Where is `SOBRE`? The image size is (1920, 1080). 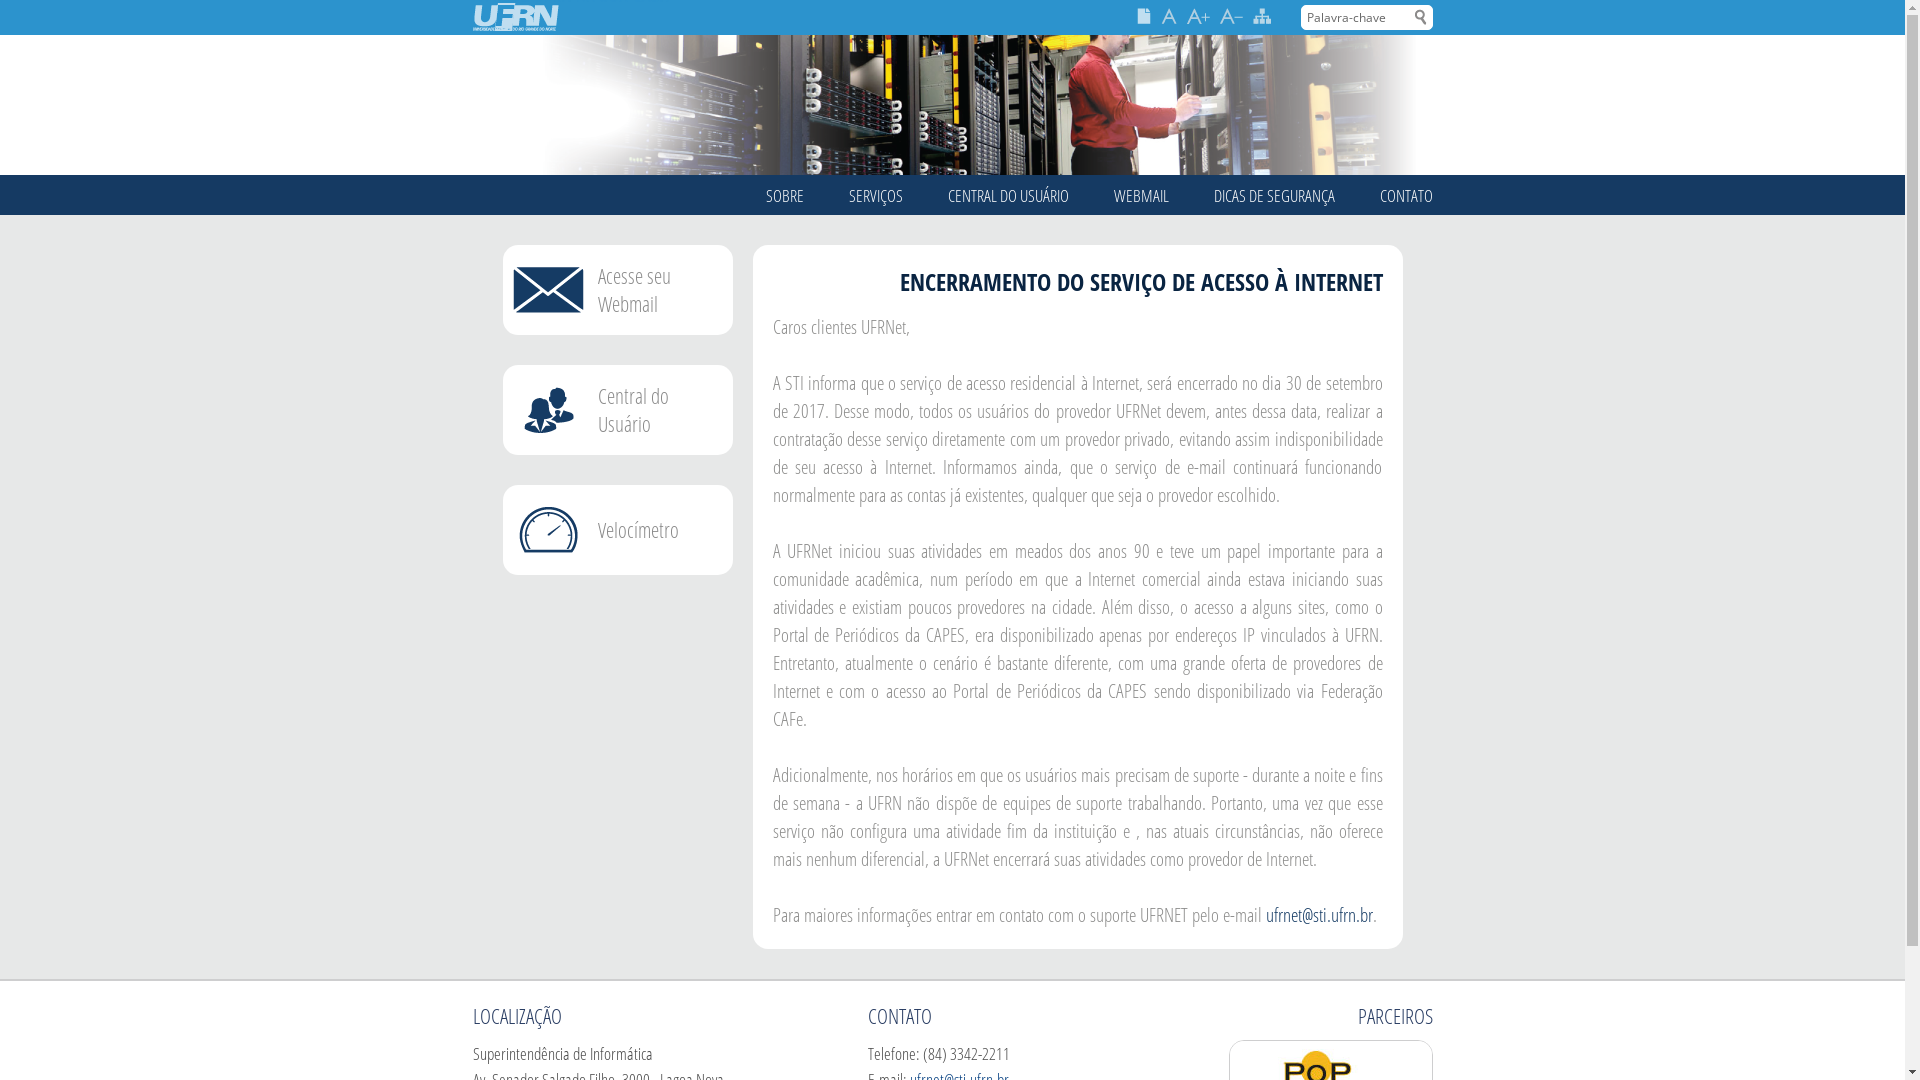 SOBRE is located at coordinates (785, 195).